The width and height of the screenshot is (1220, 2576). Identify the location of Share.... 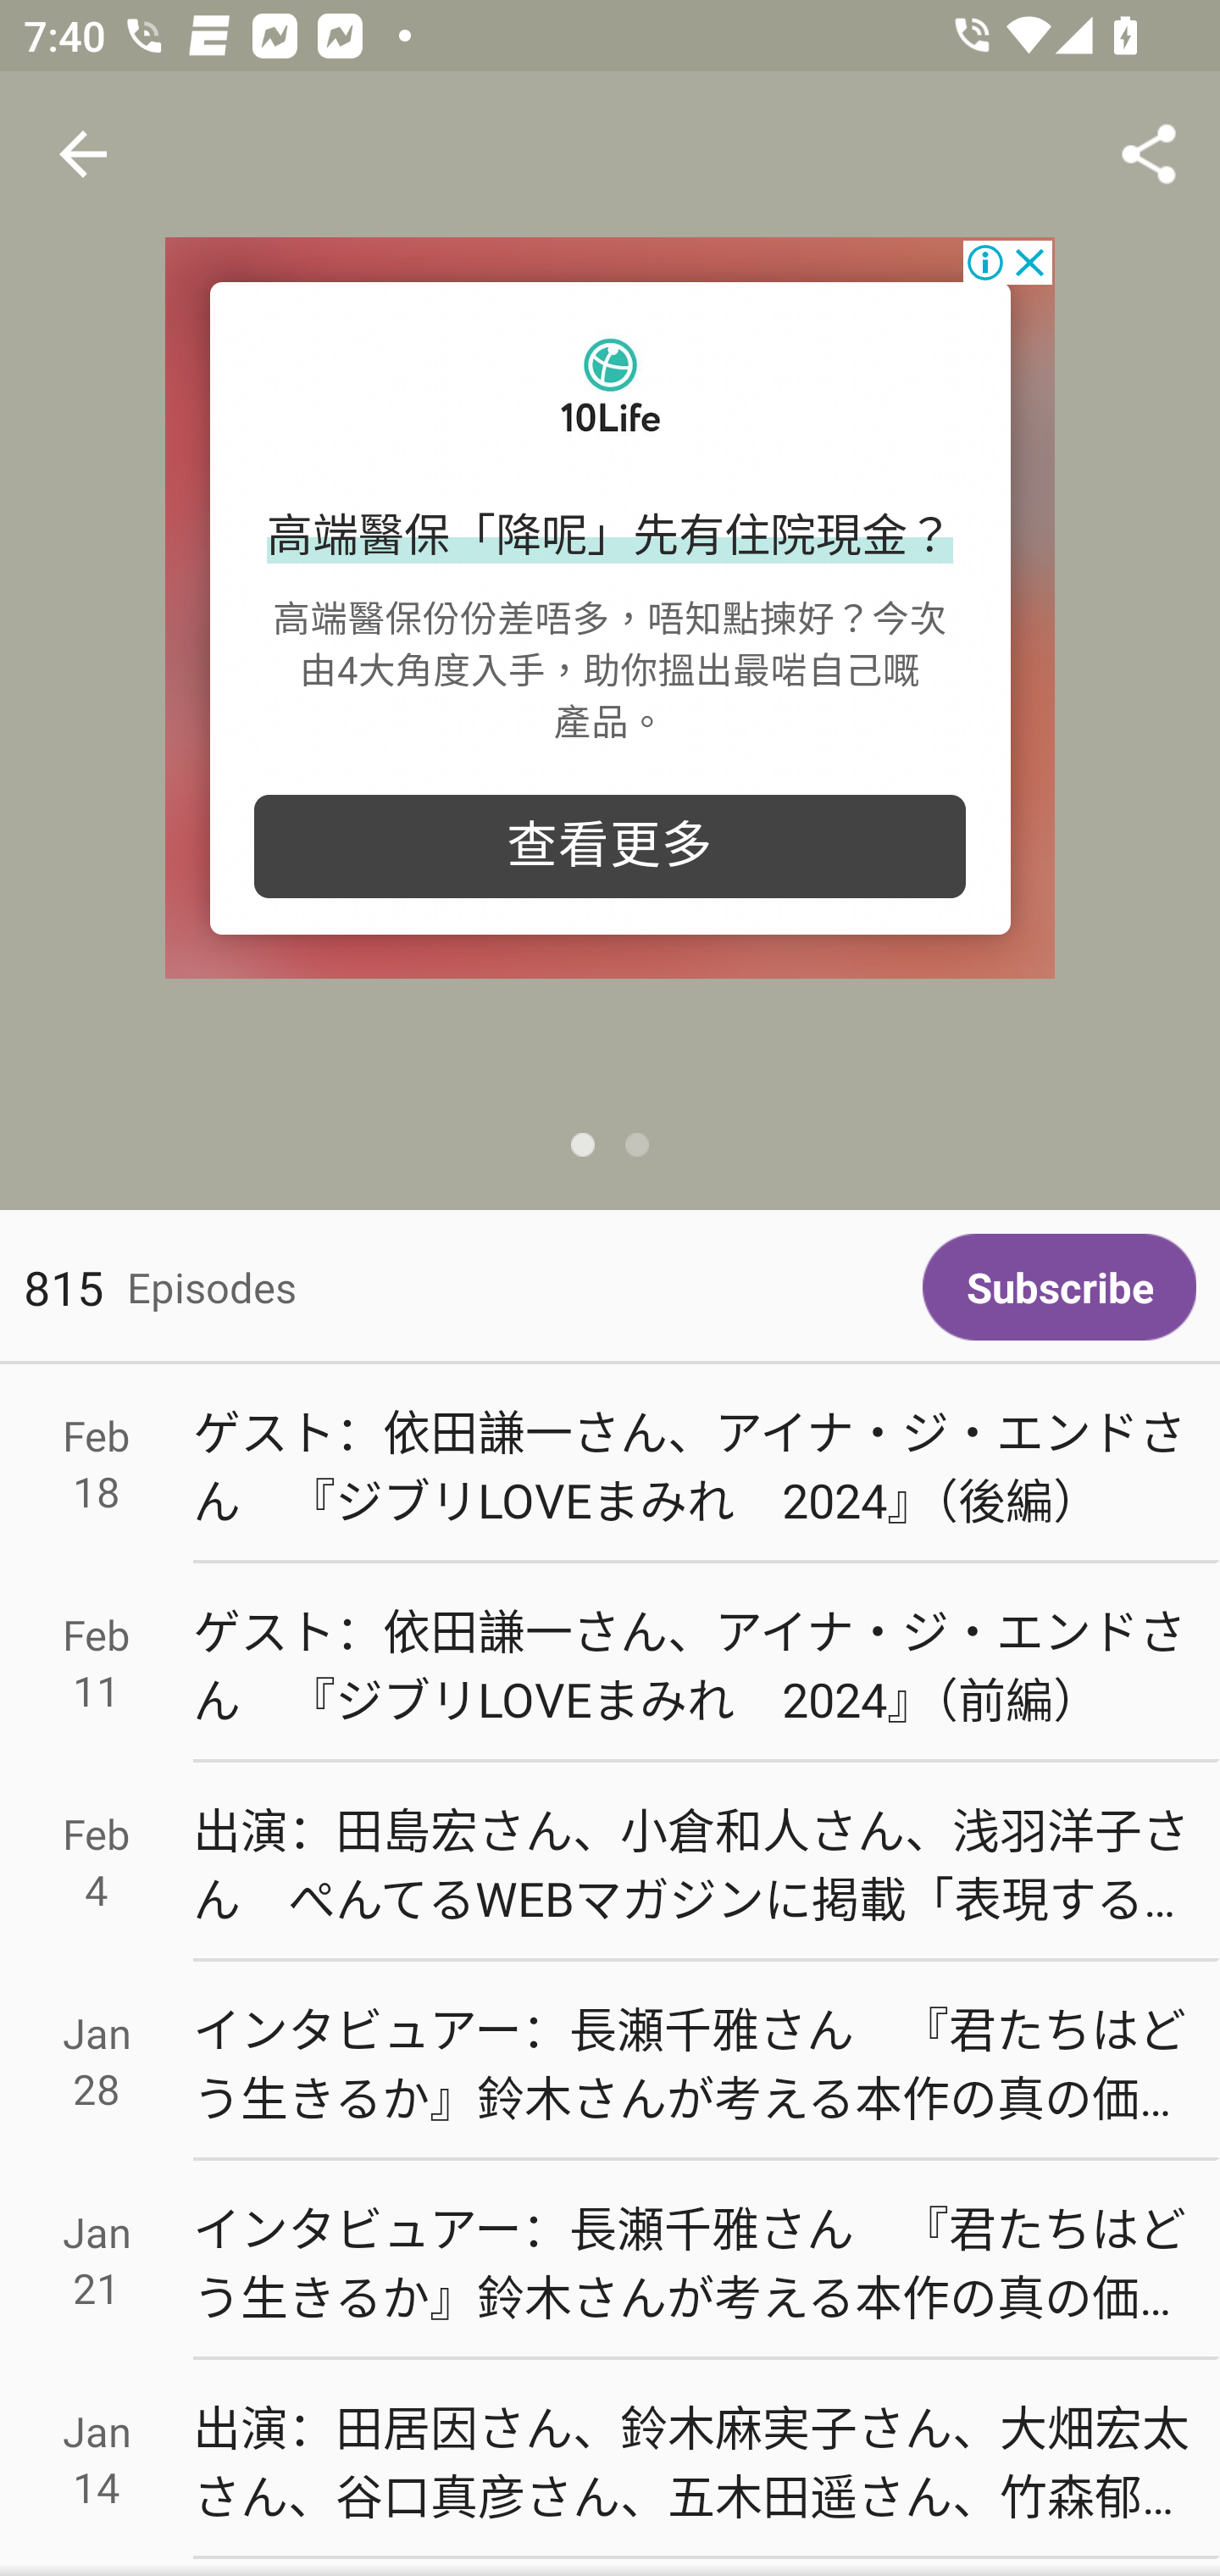
(1149, 154).